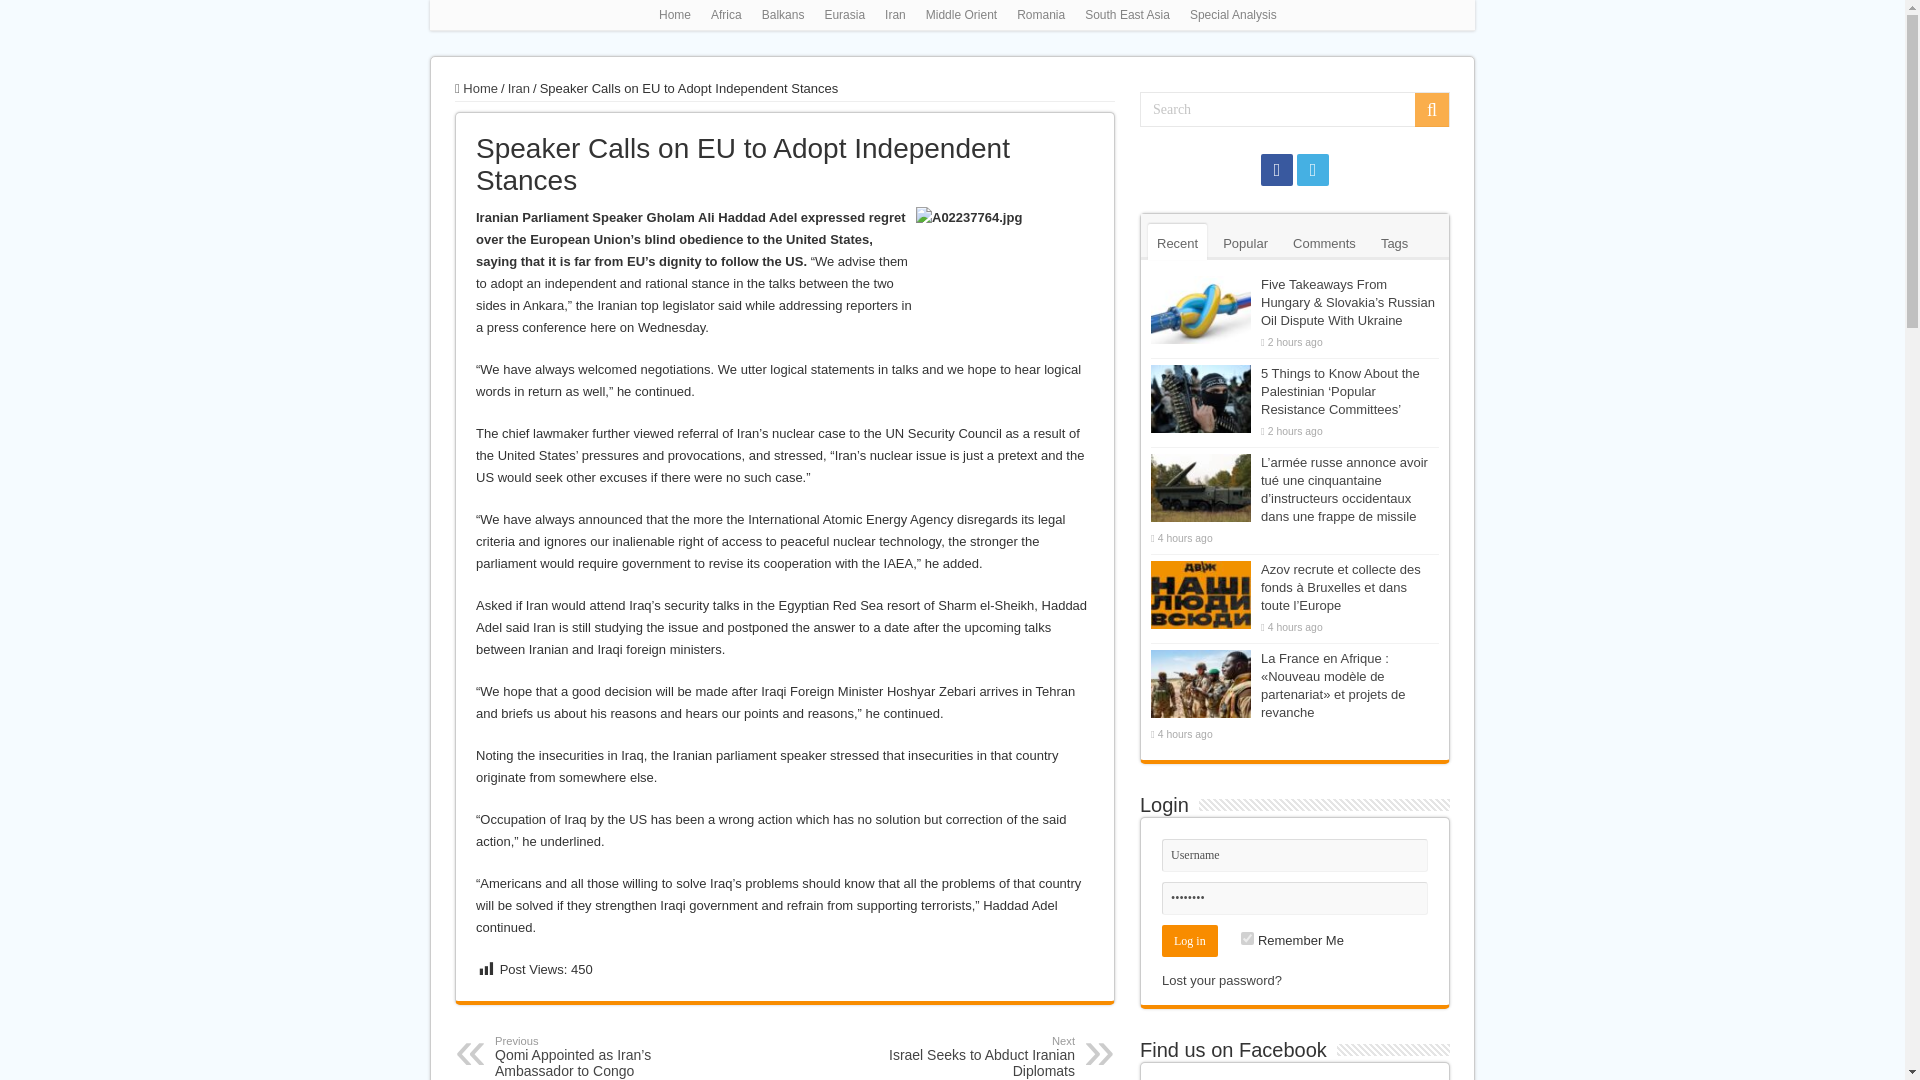 The width and height of the screenshot is (1920, 1080). Describe the element at coordinates (1294, 898) in the screenshot. I see `Comments` at that location.